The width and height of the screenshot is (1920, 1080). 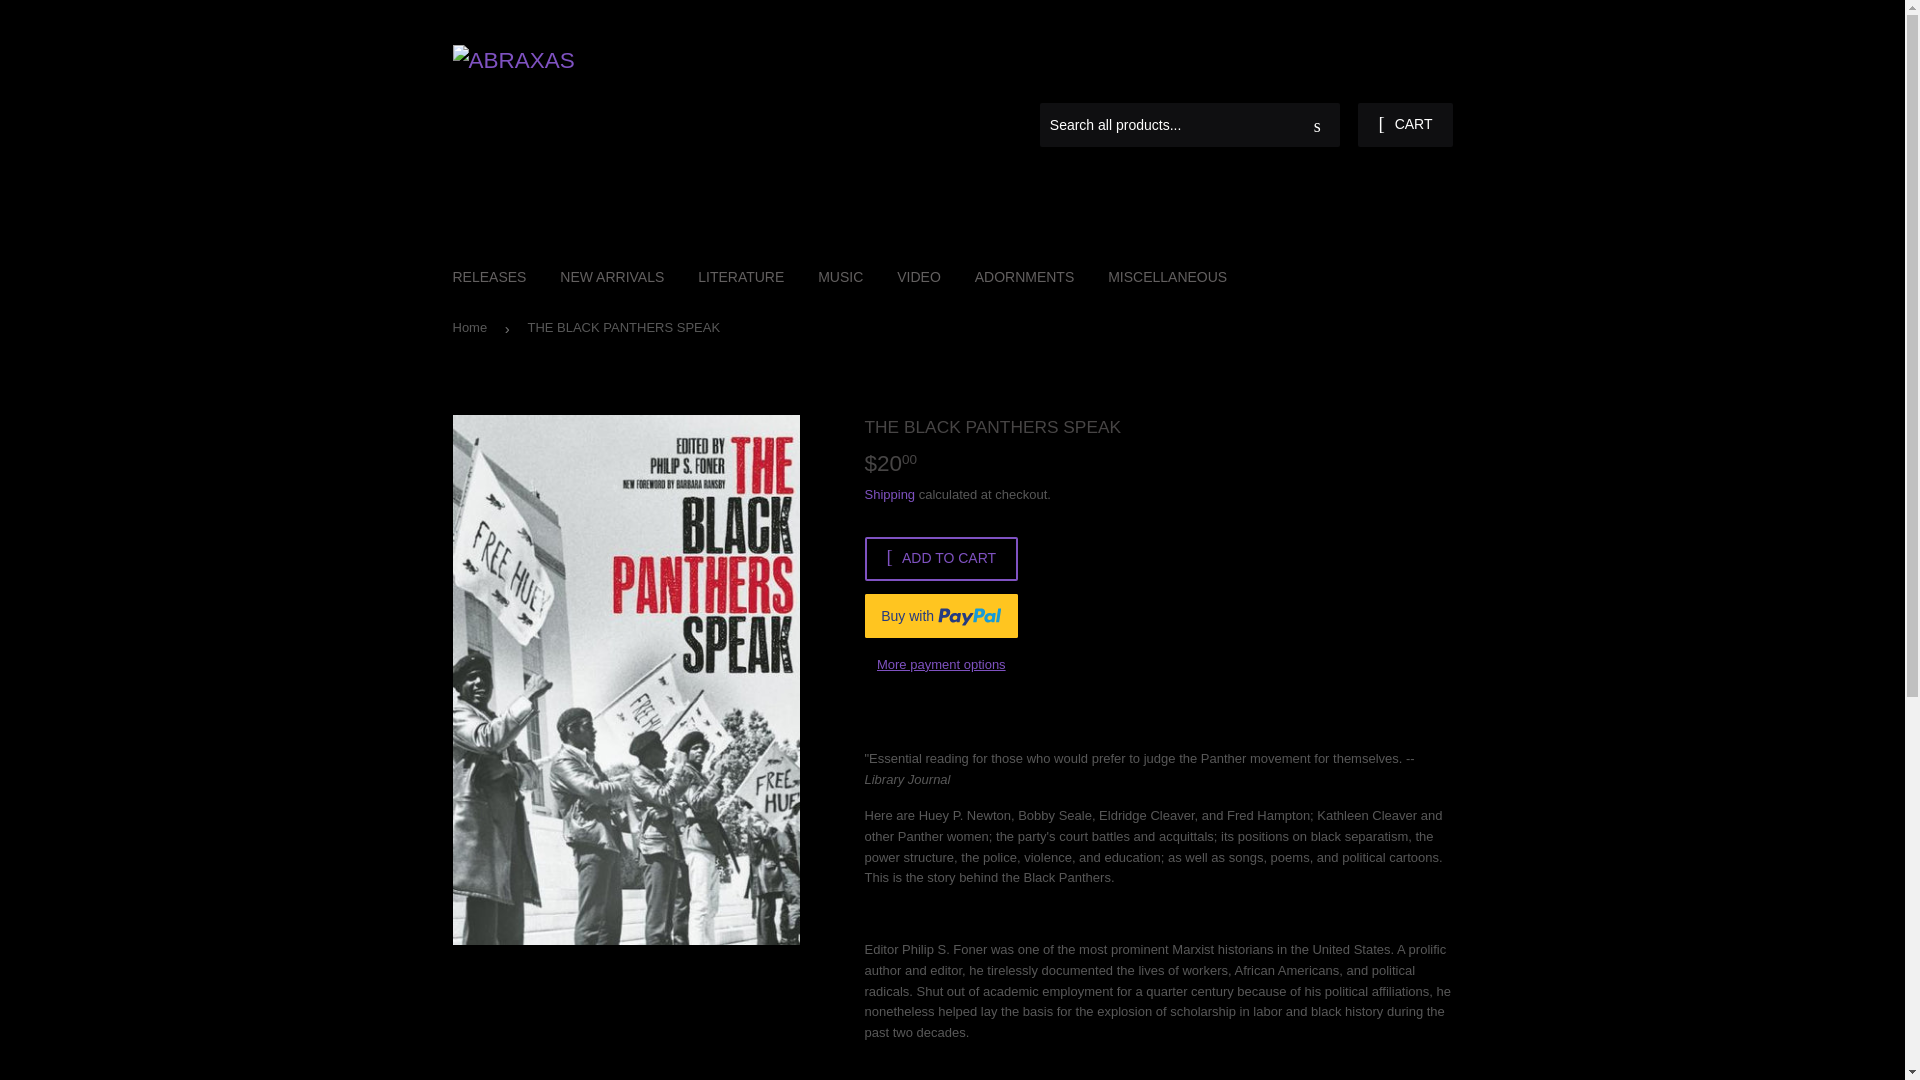 I want to click on MUSIC, so click(x=840, y=276).